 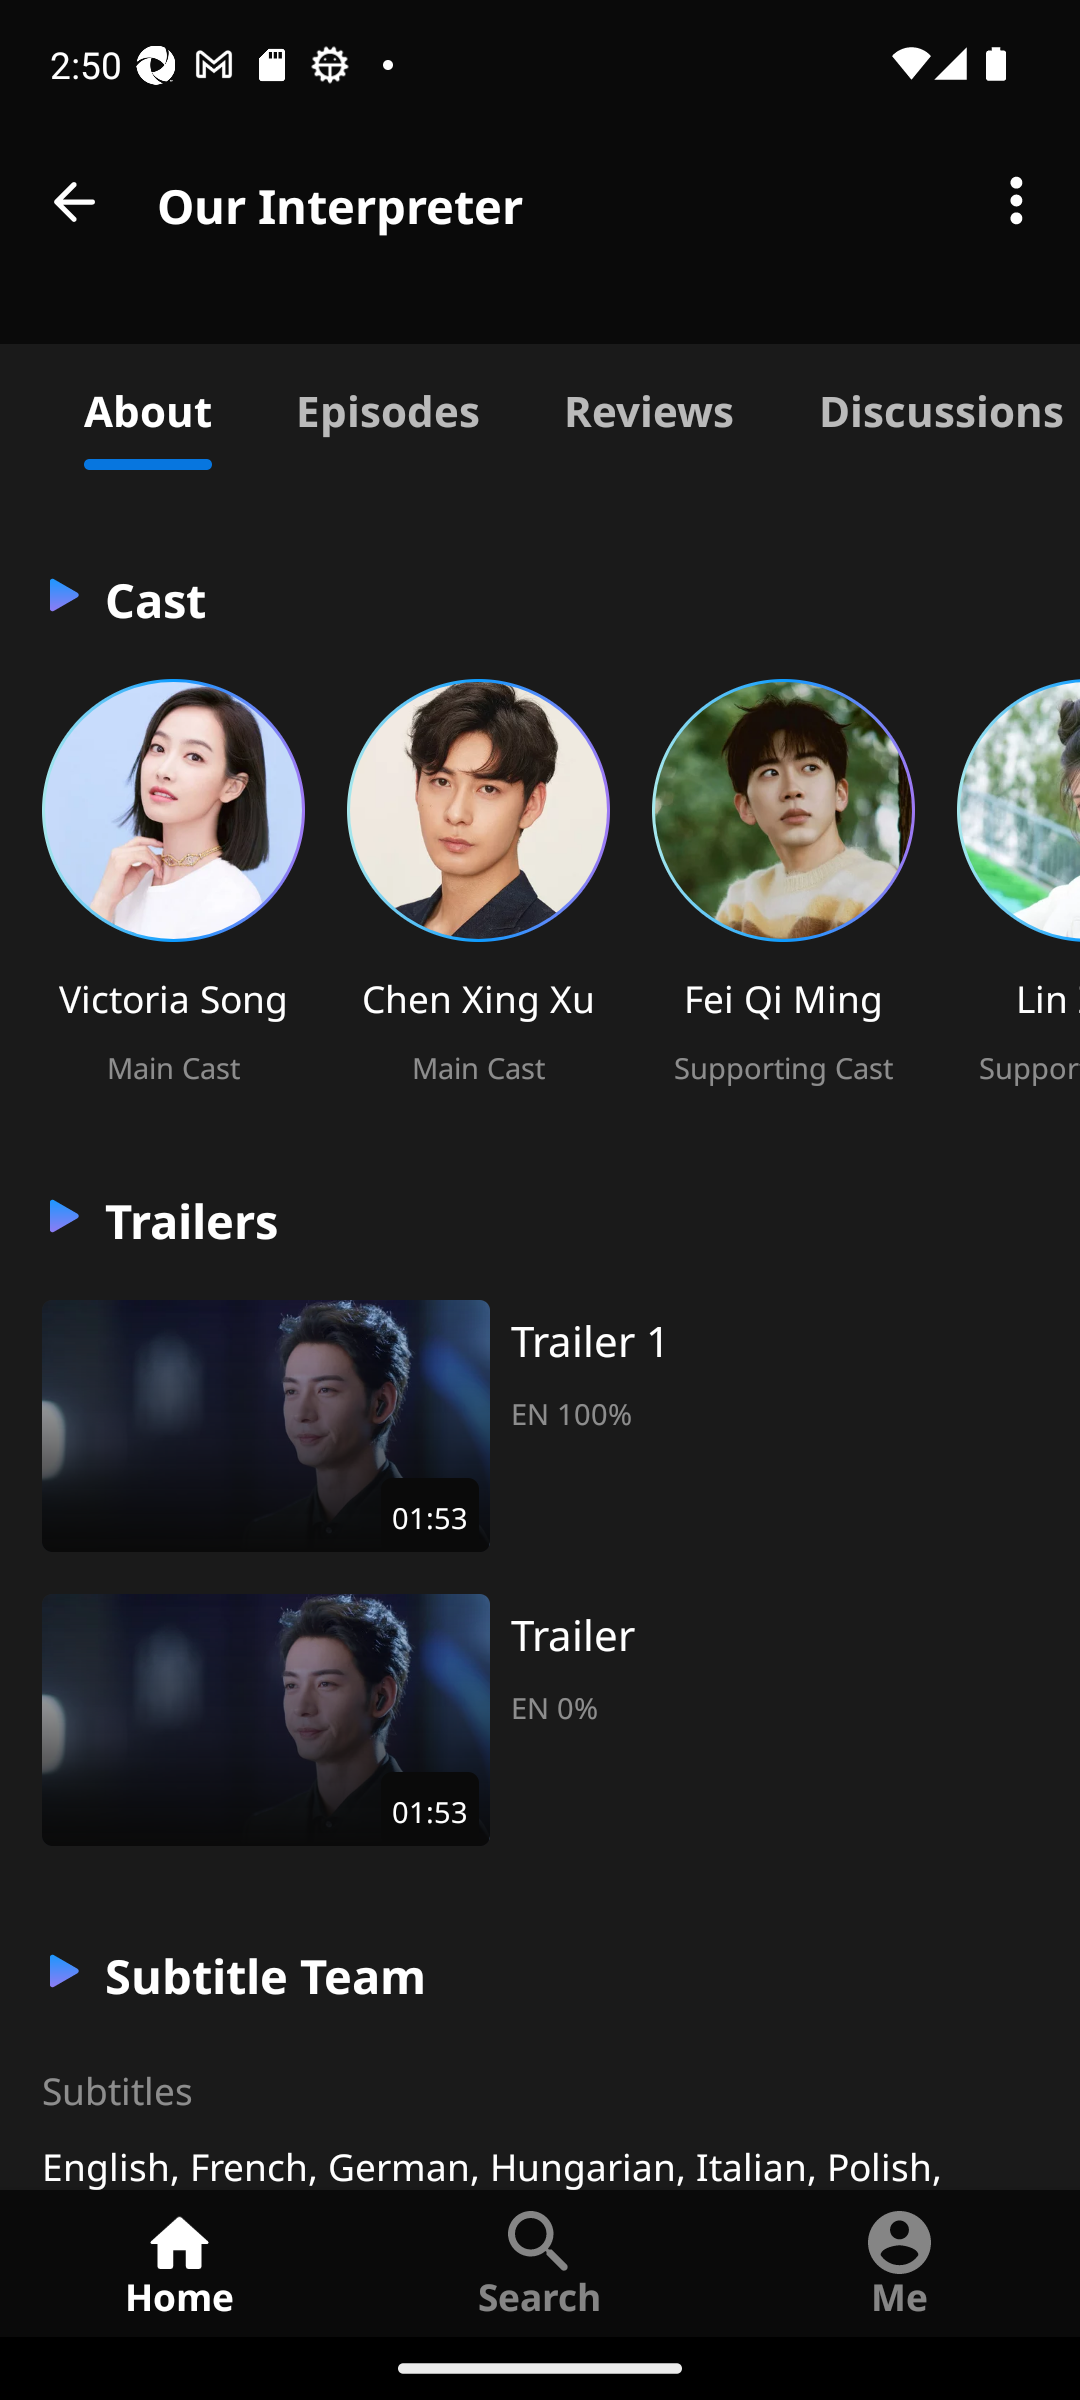 What do you see at coordinates (648, 406) in the screenshot?
I see `Reviews` at bounding box center [648, 406].